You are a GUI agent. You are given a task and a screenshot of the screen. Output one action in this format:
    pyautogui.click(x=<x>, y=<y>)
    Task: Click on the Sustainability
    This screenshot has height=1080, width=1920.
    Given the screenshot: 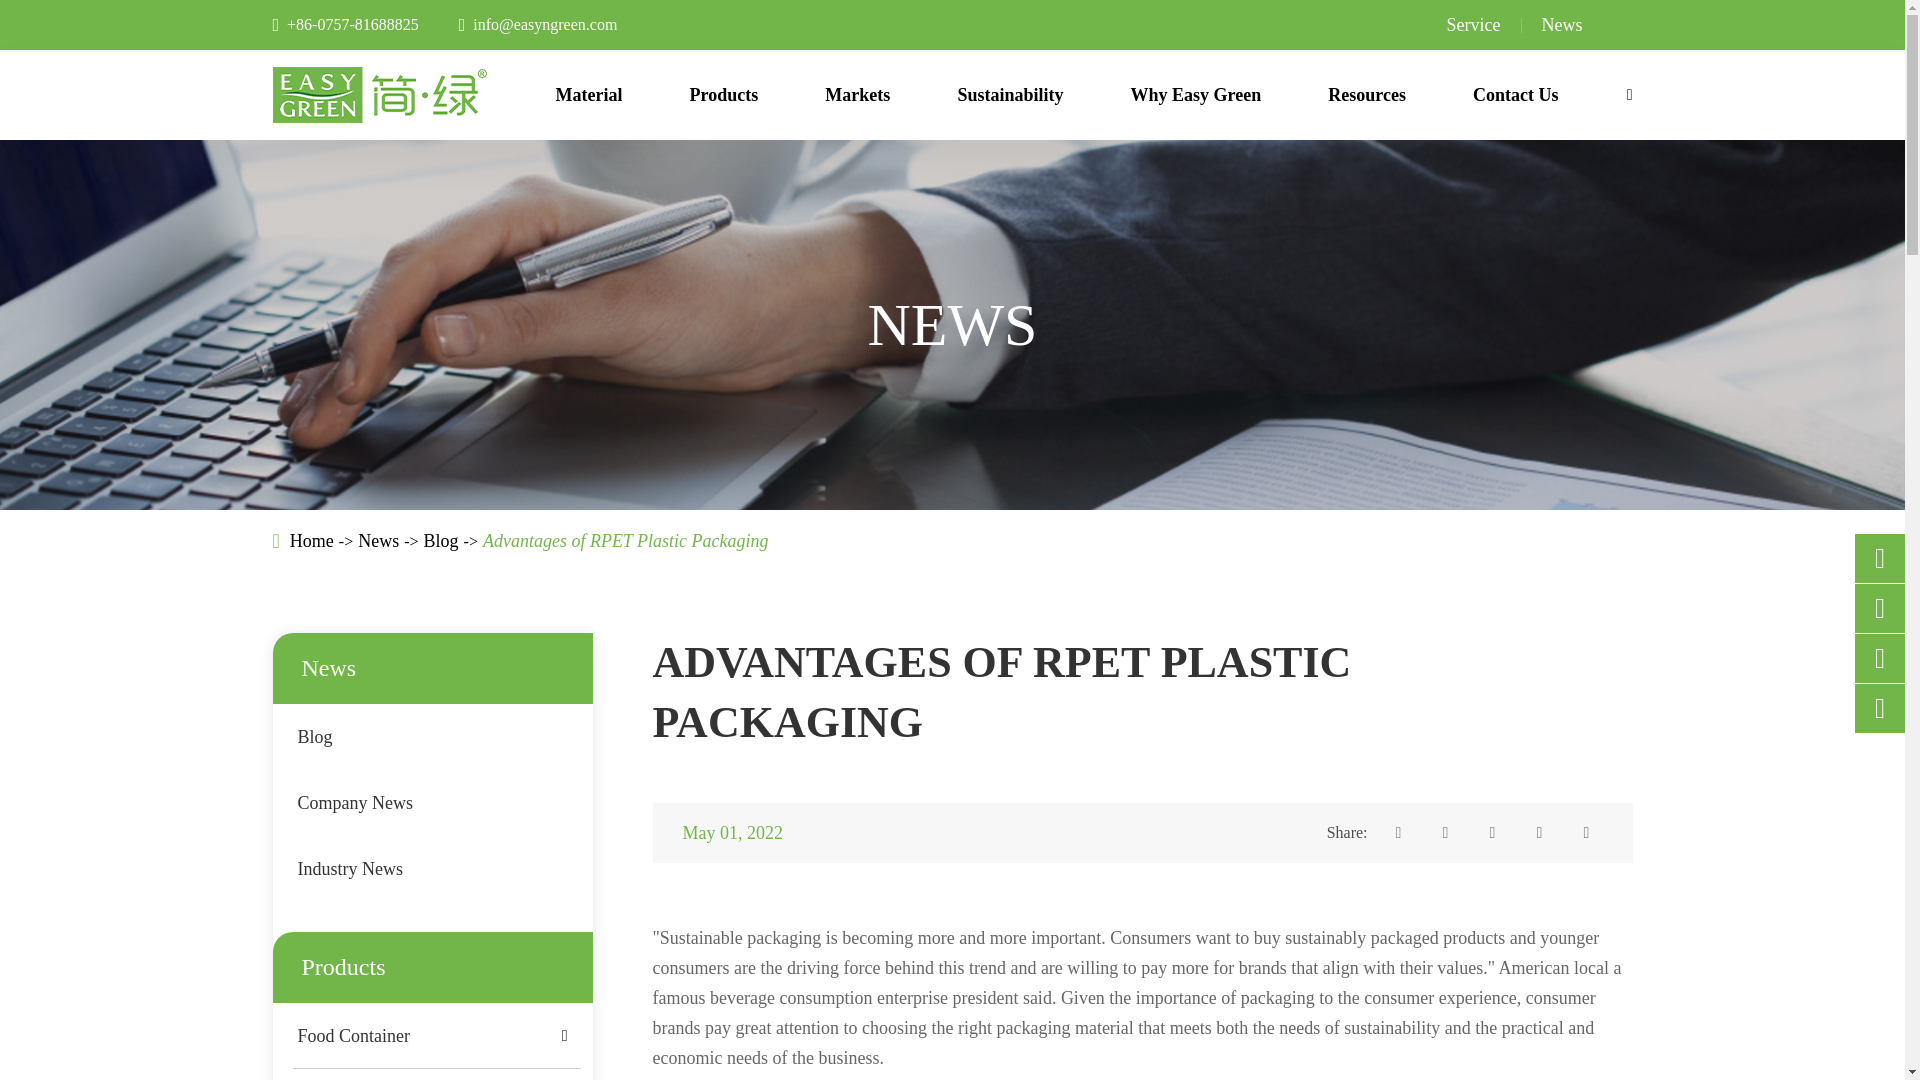 What is the action you would take?
    pyautogui.click(x=1010, y=94)
    